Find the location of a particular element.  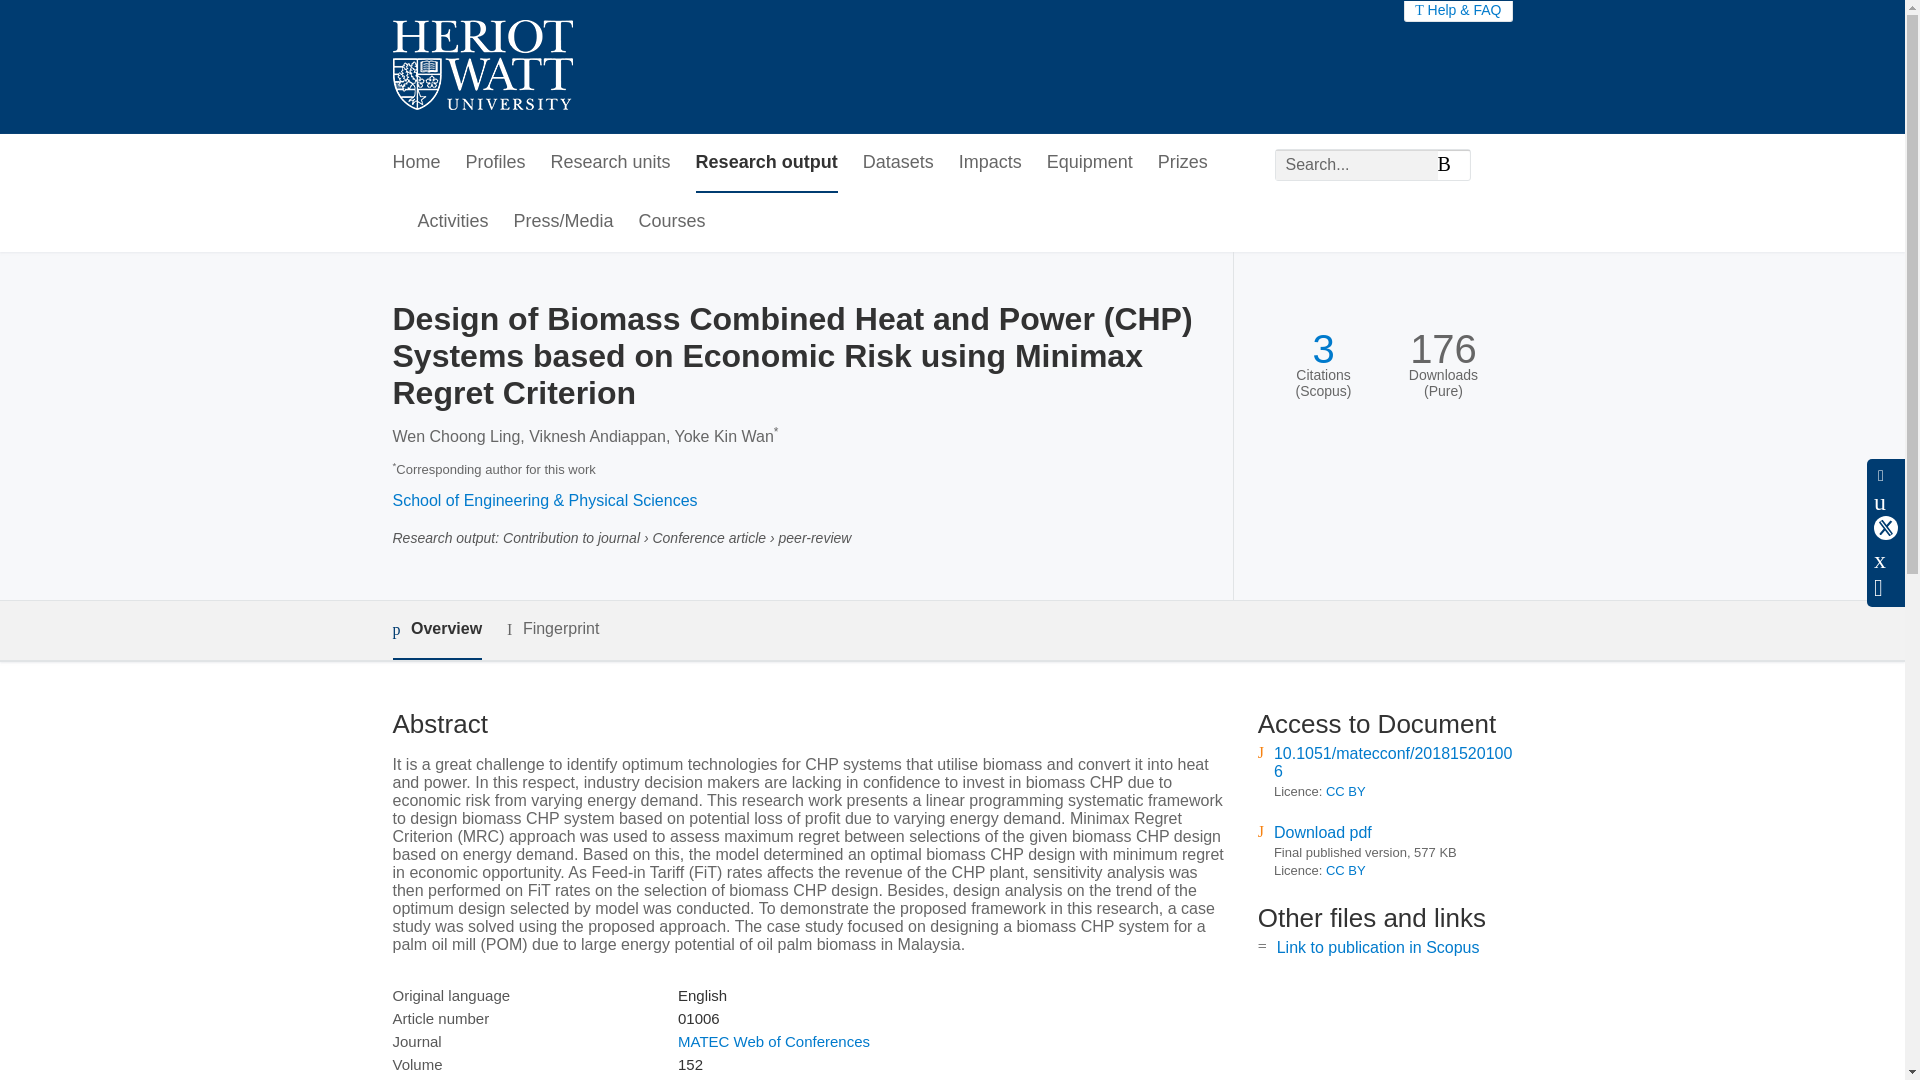

Research units is located at coordinates (610, 163).